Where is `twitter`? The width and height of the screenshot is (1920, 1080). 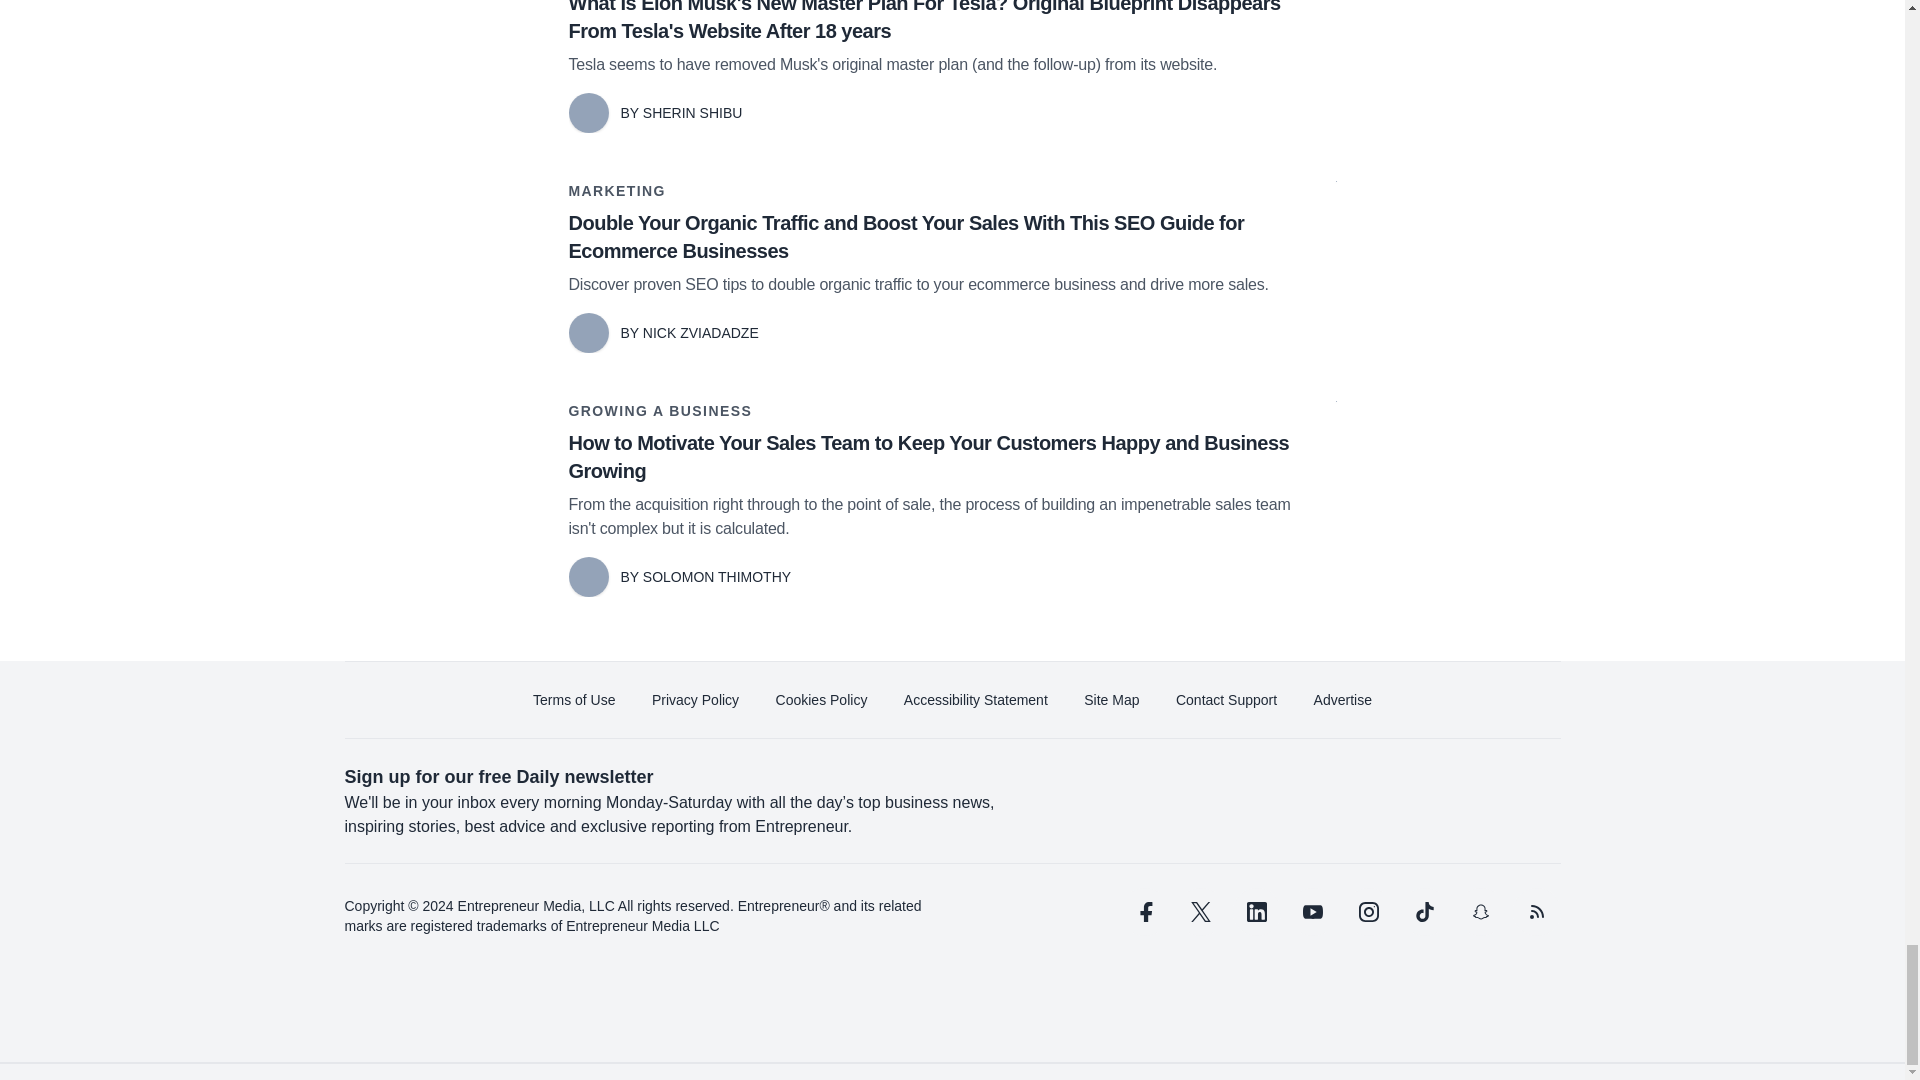 twitter is located at coordinates (1200, 912).